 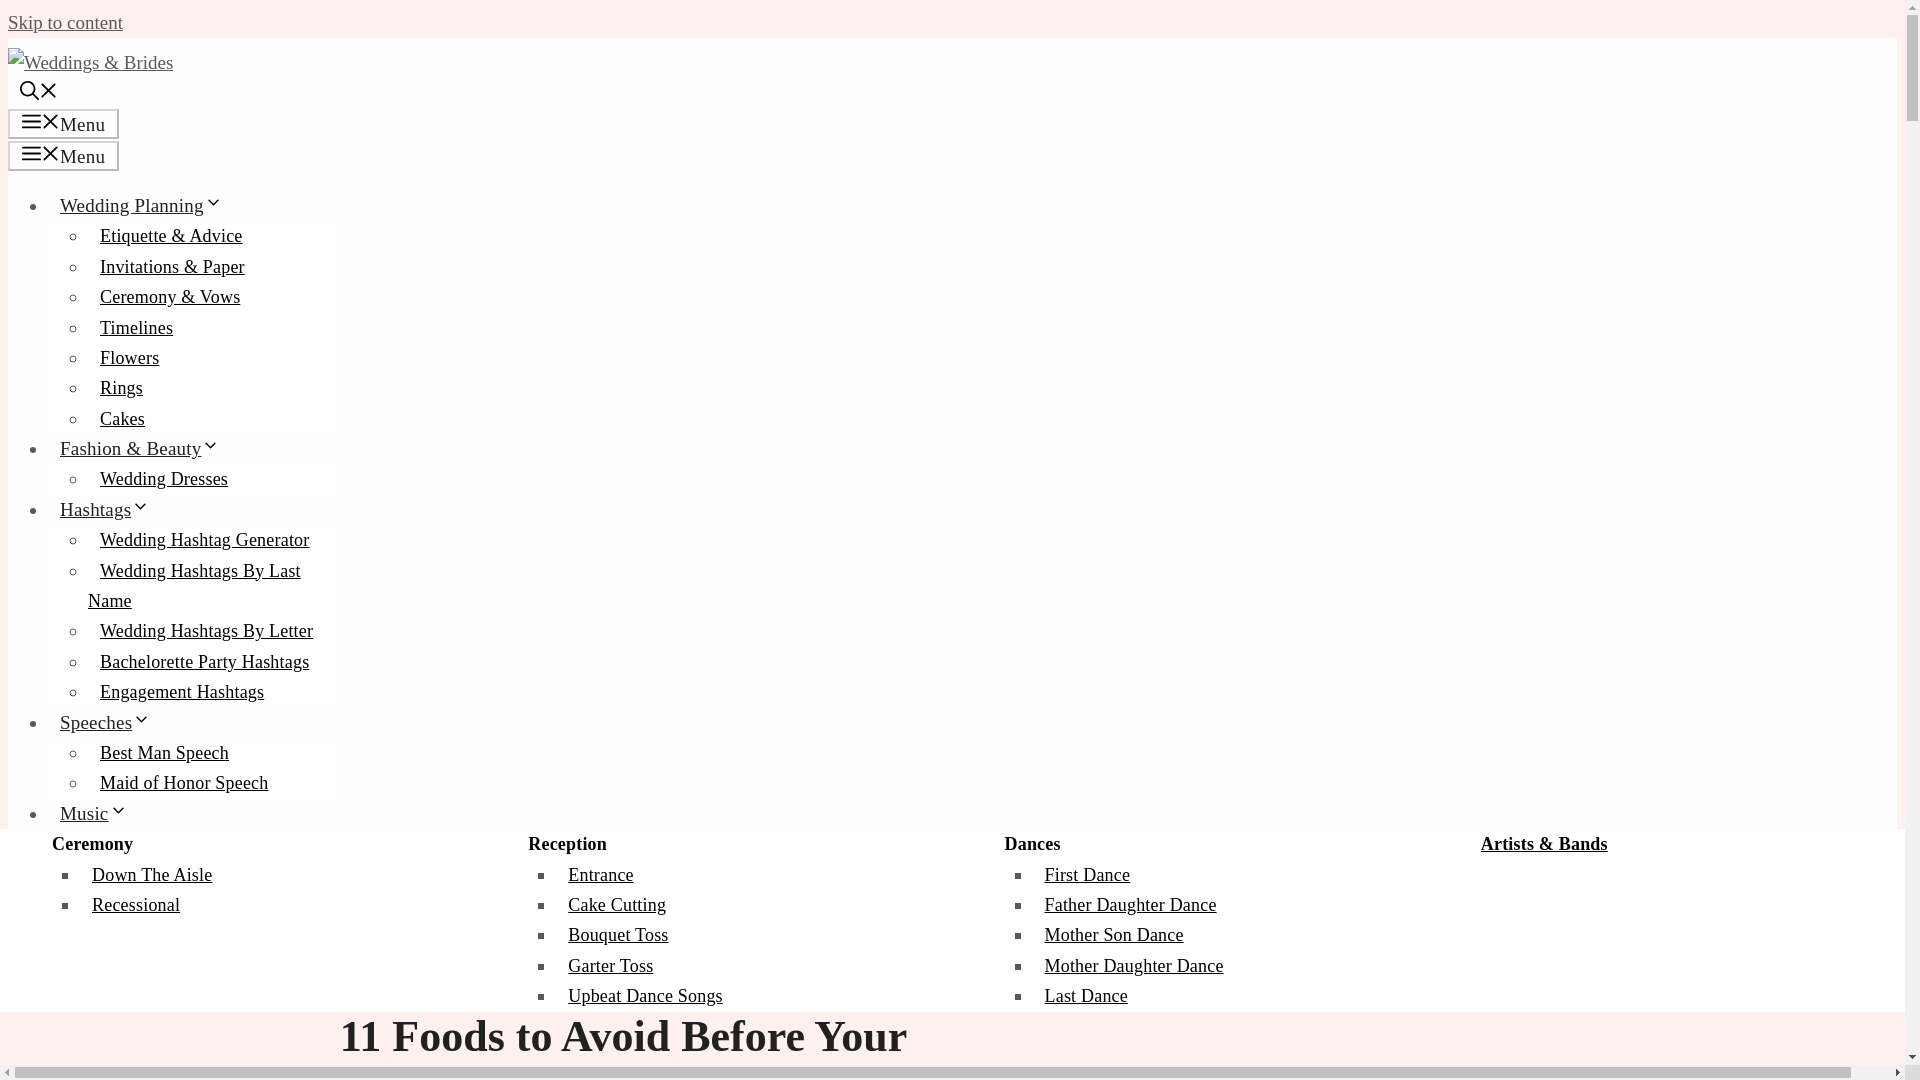 I want to click on First Dance, so click(x=1087, y=874).